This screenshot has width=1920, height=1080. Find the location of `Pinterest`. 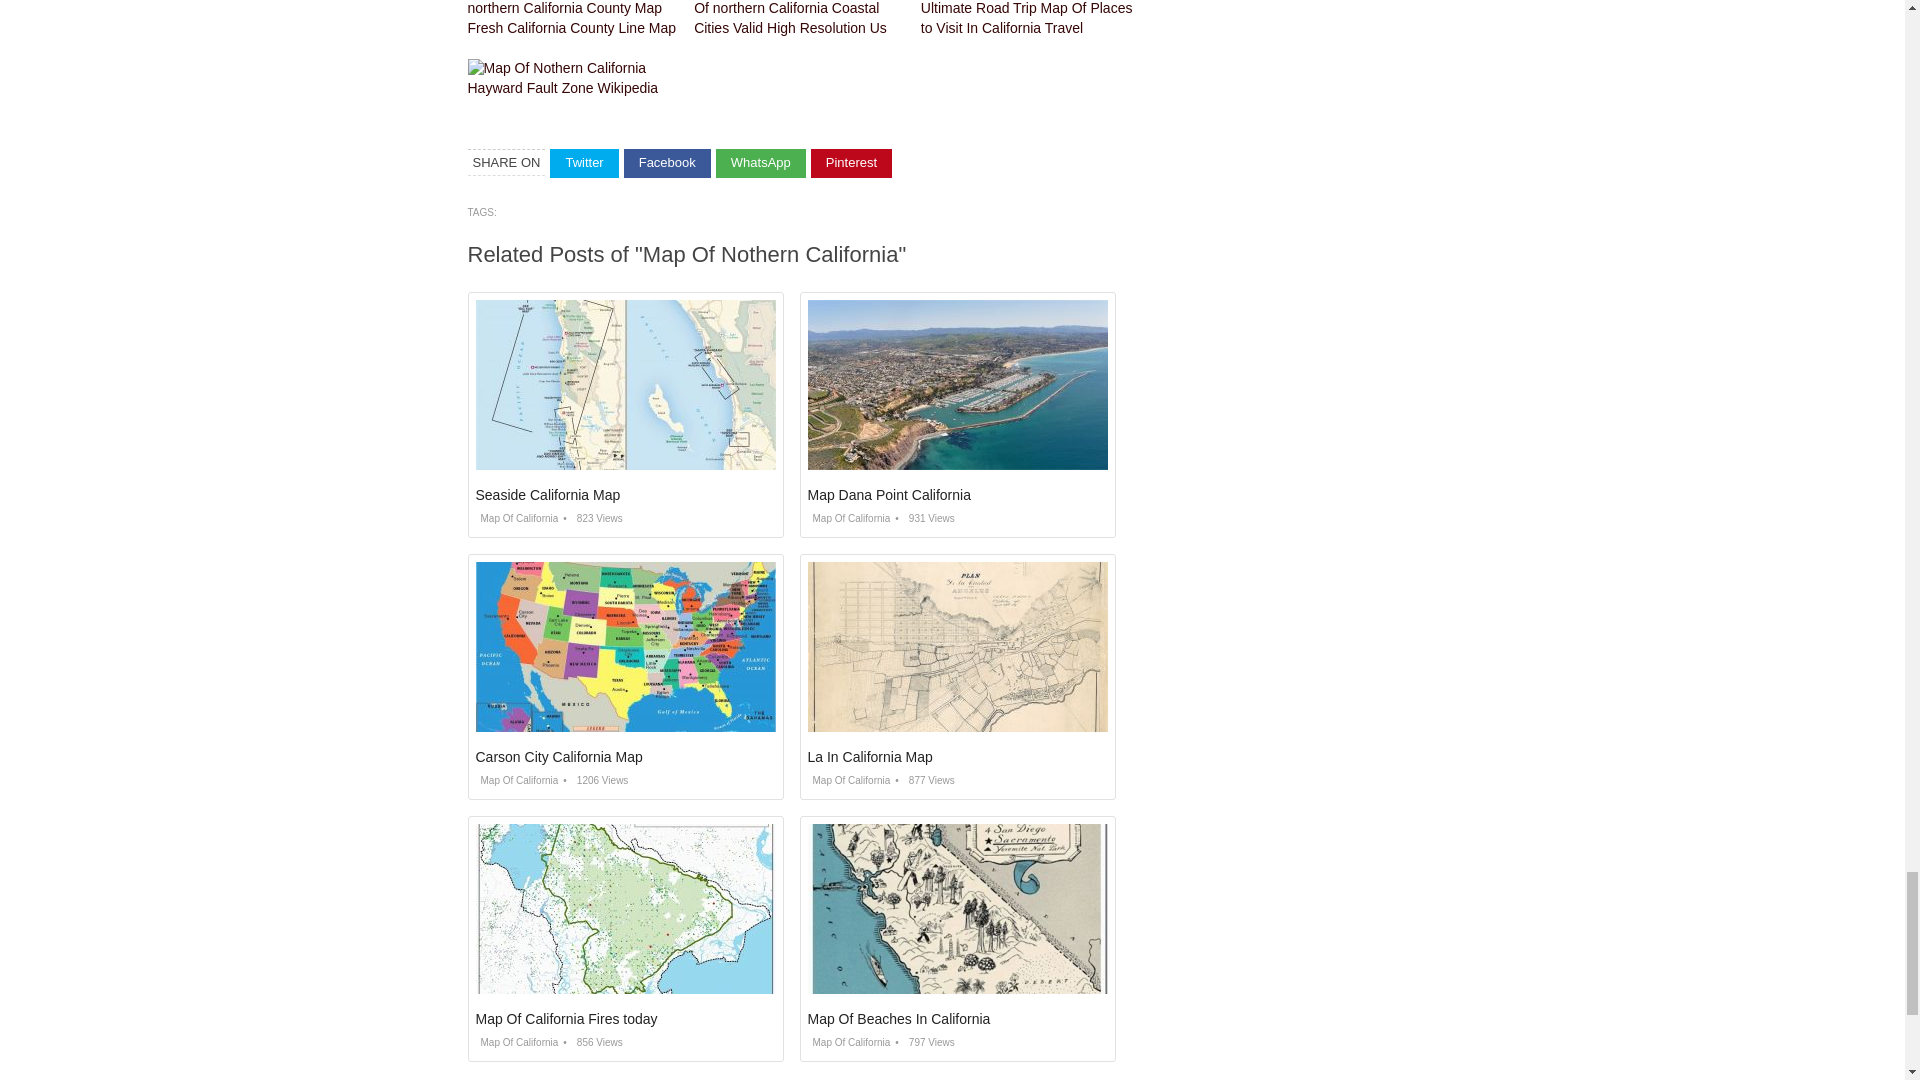

Pinterest is located at coordinates (851, 164).